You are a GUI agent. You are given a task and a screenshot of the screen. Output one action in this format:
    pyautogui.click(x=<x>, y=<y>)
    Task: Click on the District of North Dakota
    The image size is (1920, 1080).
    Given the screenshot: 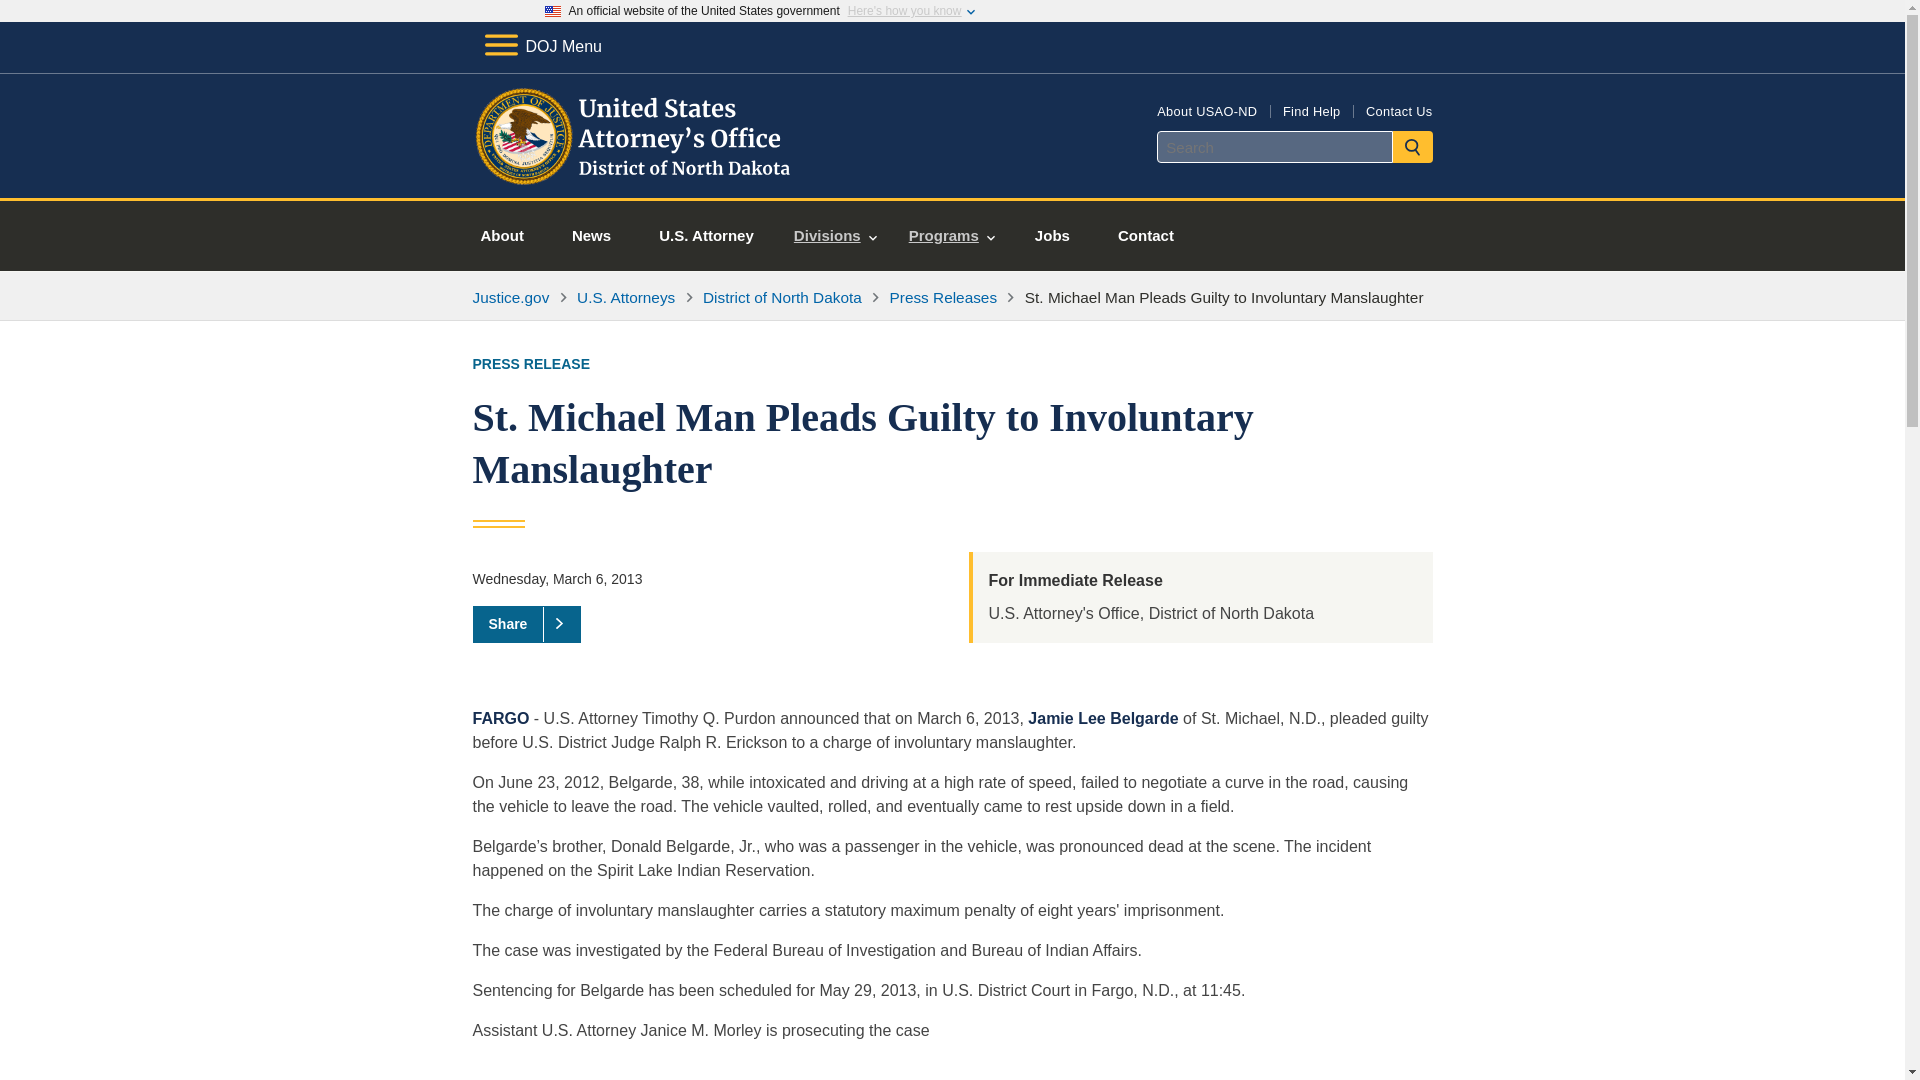 What is the action you would take?
    pyautogui.click(x=782, y=297)
    